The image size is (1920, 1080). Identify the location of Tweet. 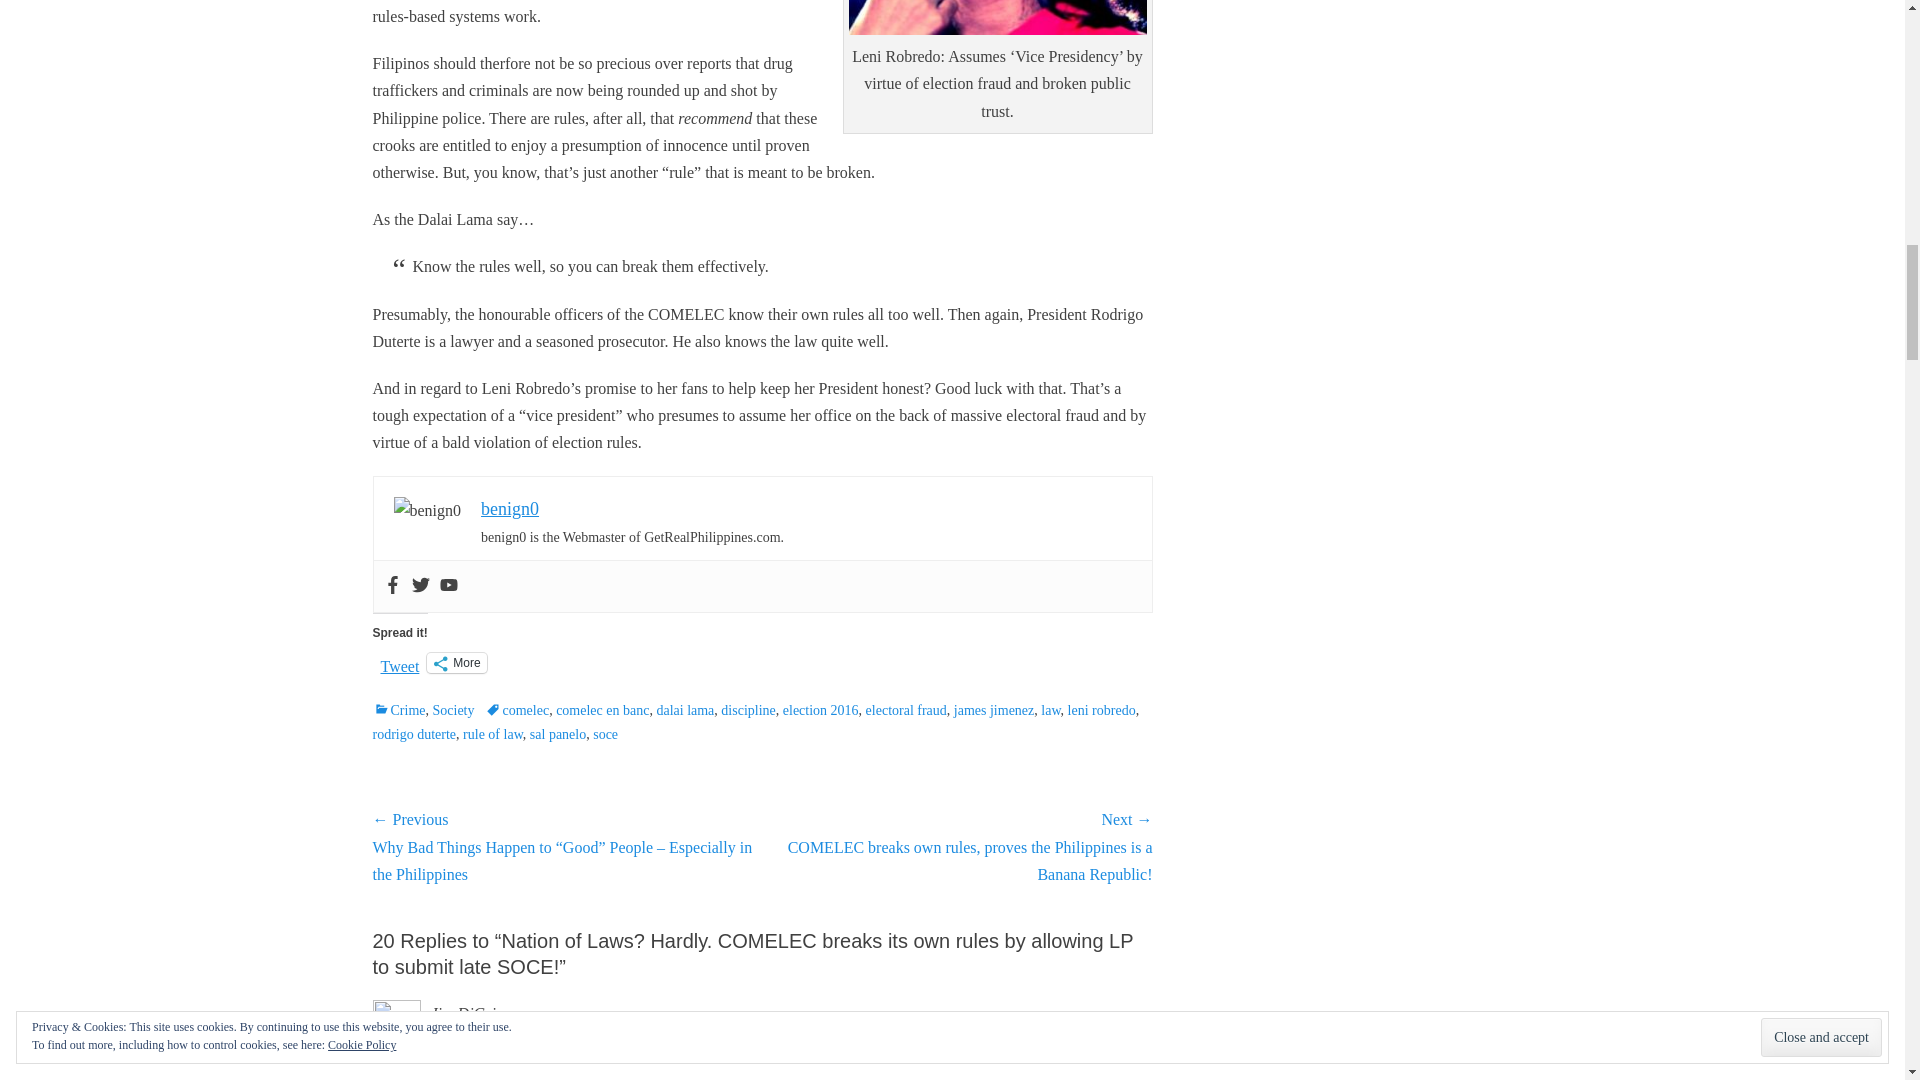
(399, 662).